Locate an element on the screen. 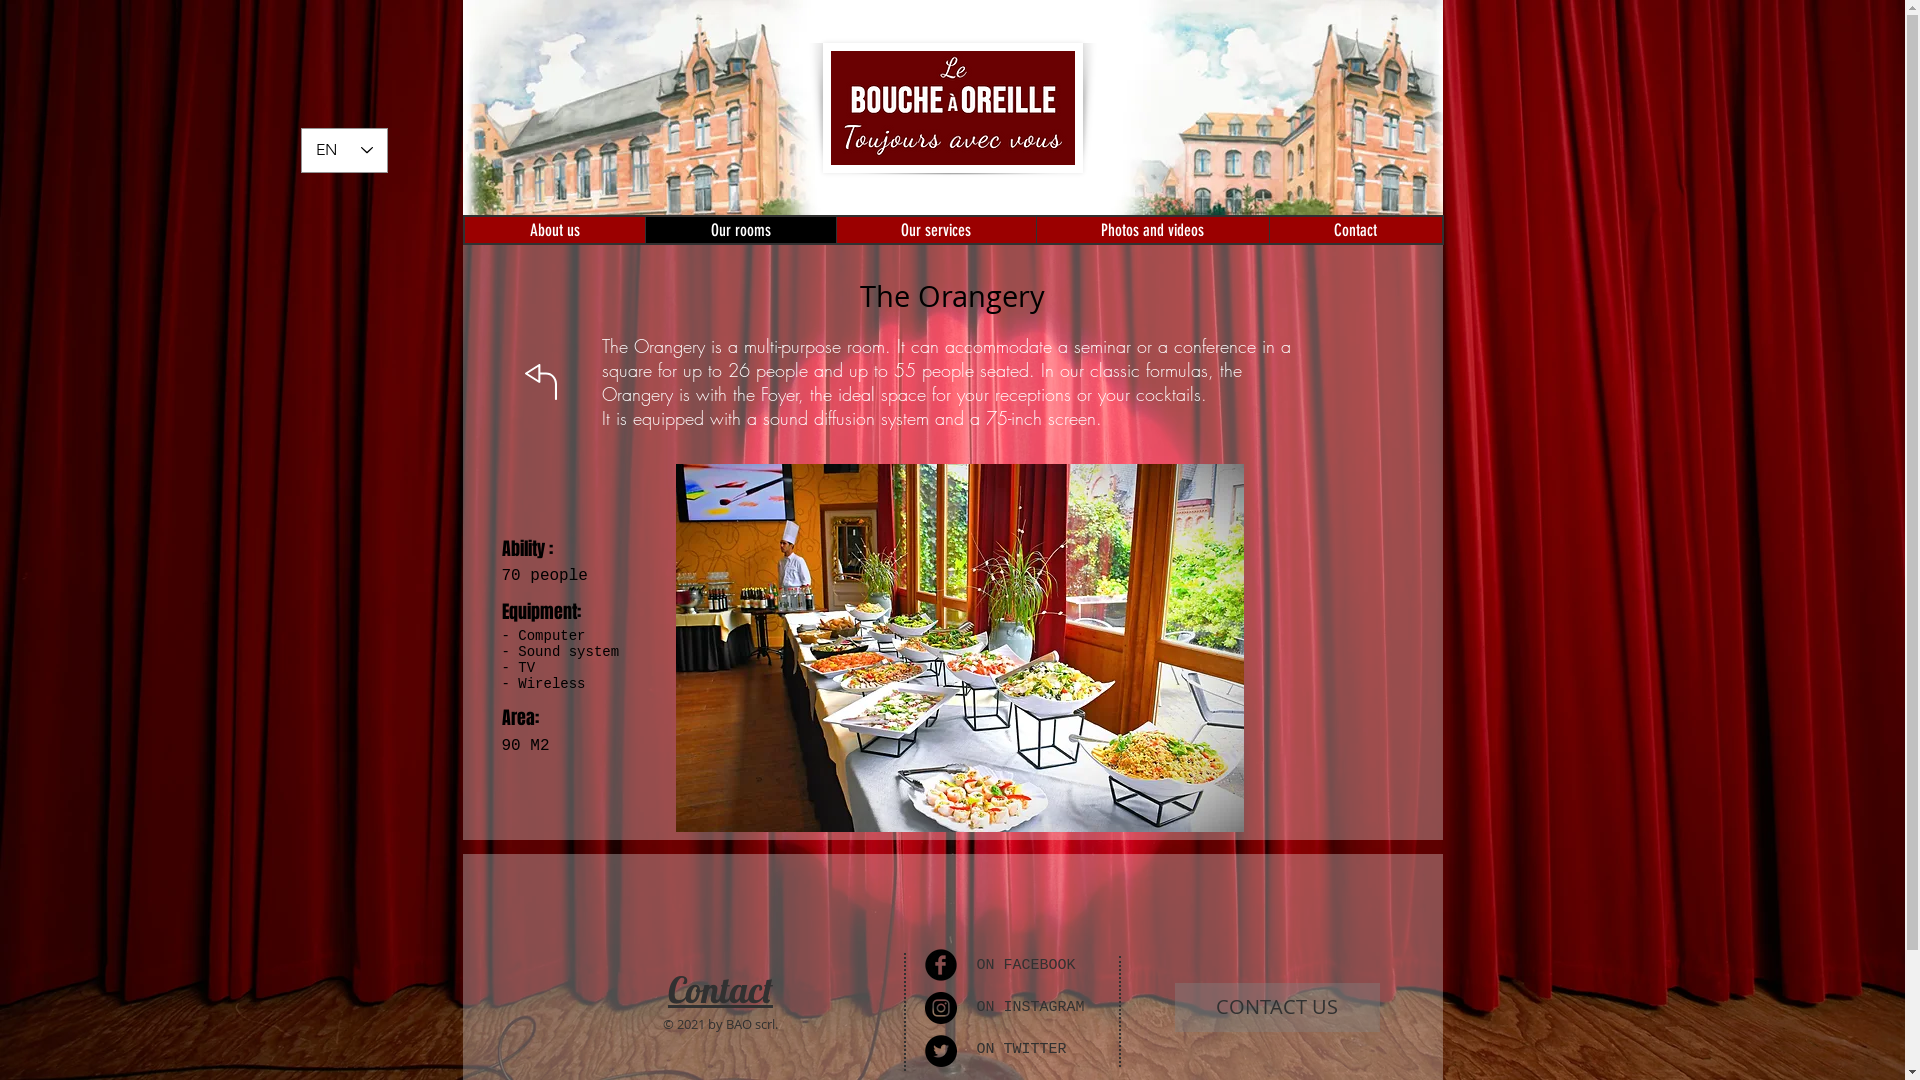  Photos and videos is located at coordinates (1152, 230).